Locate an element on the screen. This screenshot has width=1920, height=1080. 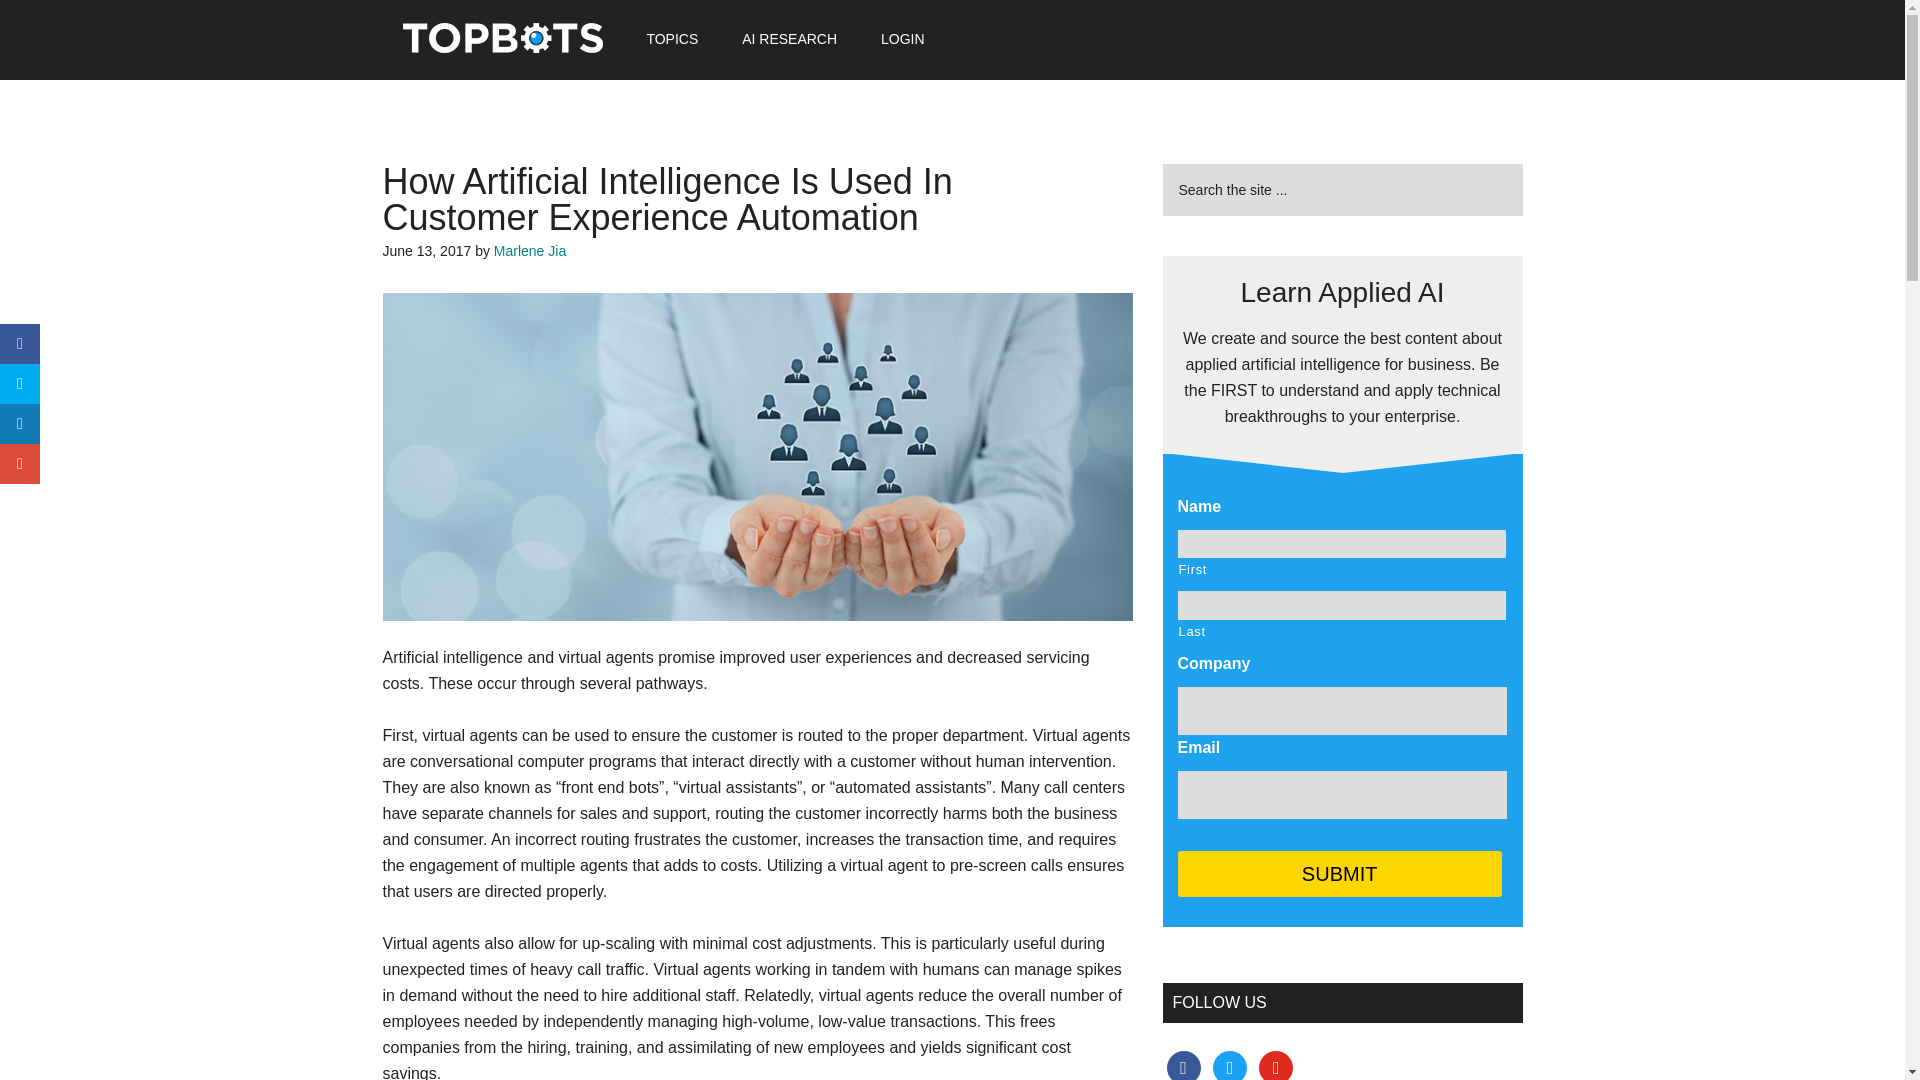
AI RESEARCH is located at coordinates (788, 38).